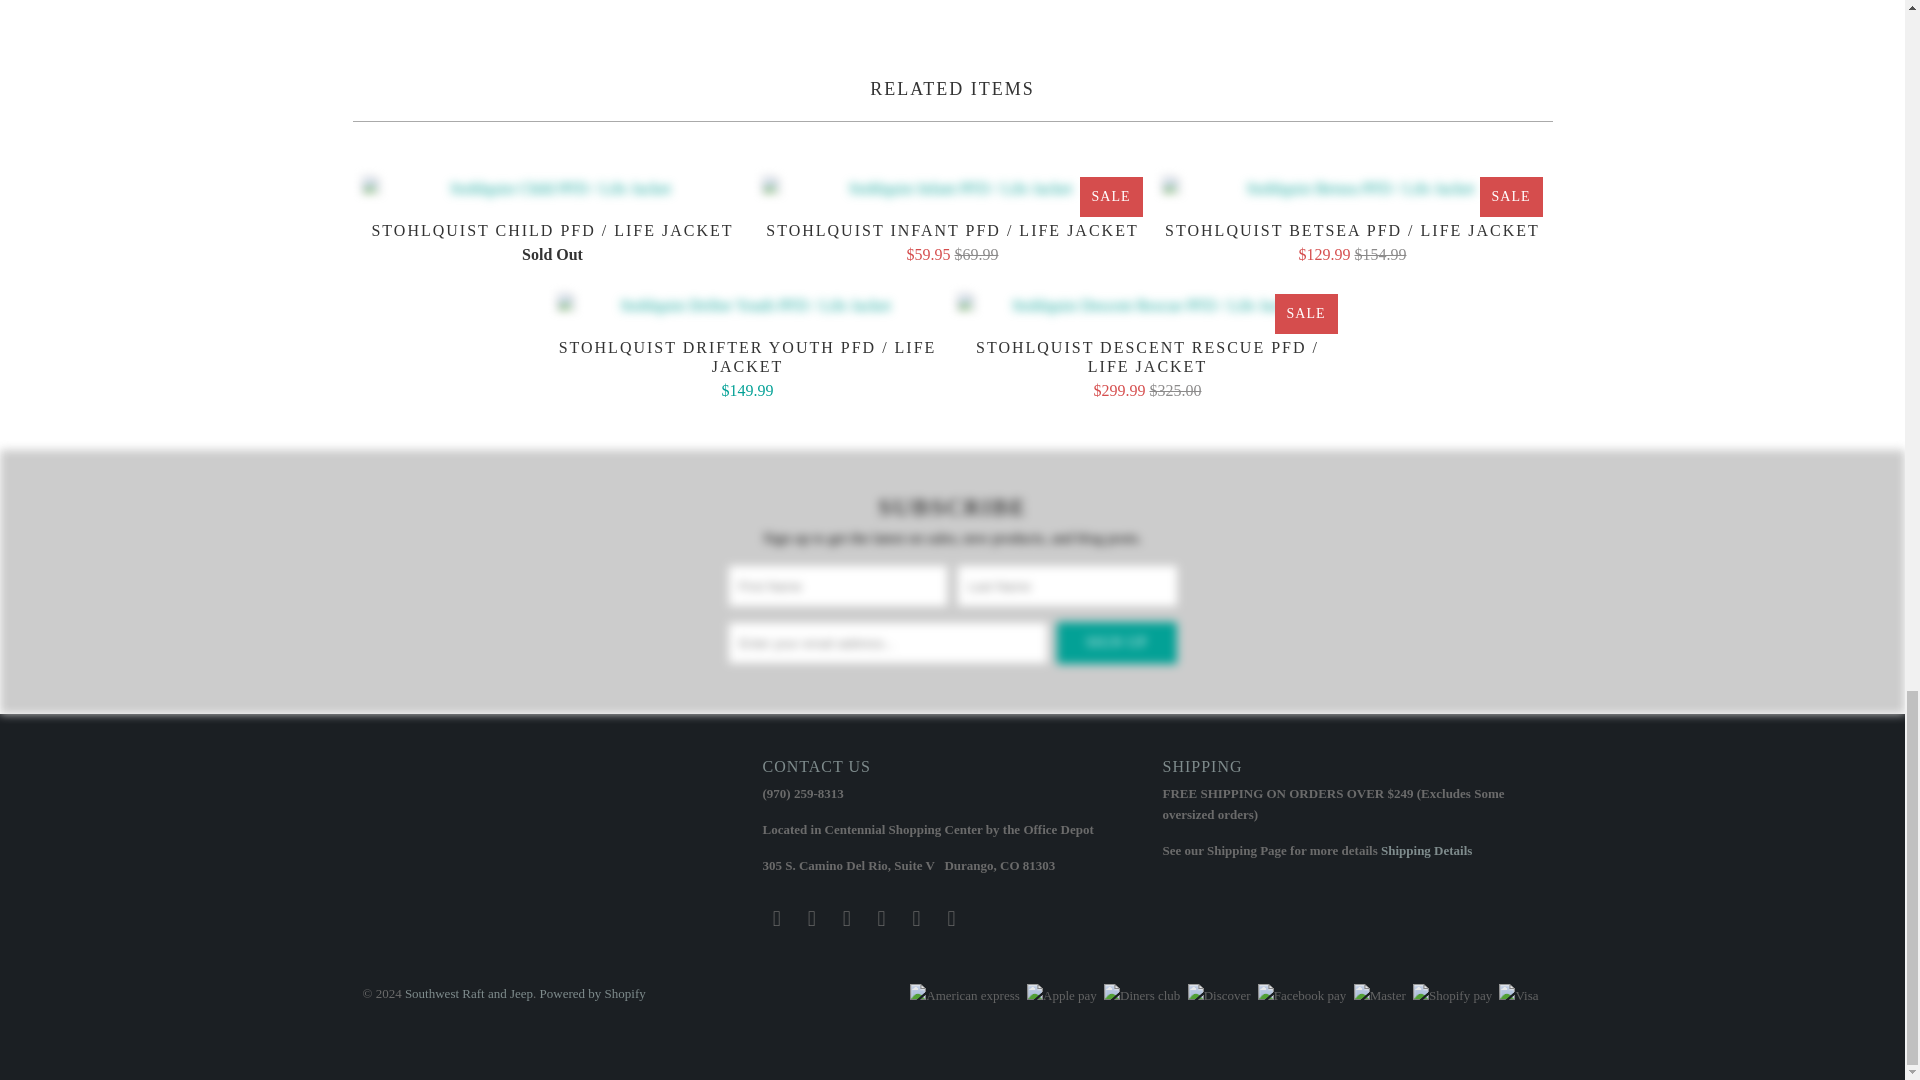 This screenshot has width=1920, height=1080. What do you see at coordinates (882, 918) in the screenshot?
I see `Southwest Raft and Jeep on Pinterest` at bounding box center [882, 918].